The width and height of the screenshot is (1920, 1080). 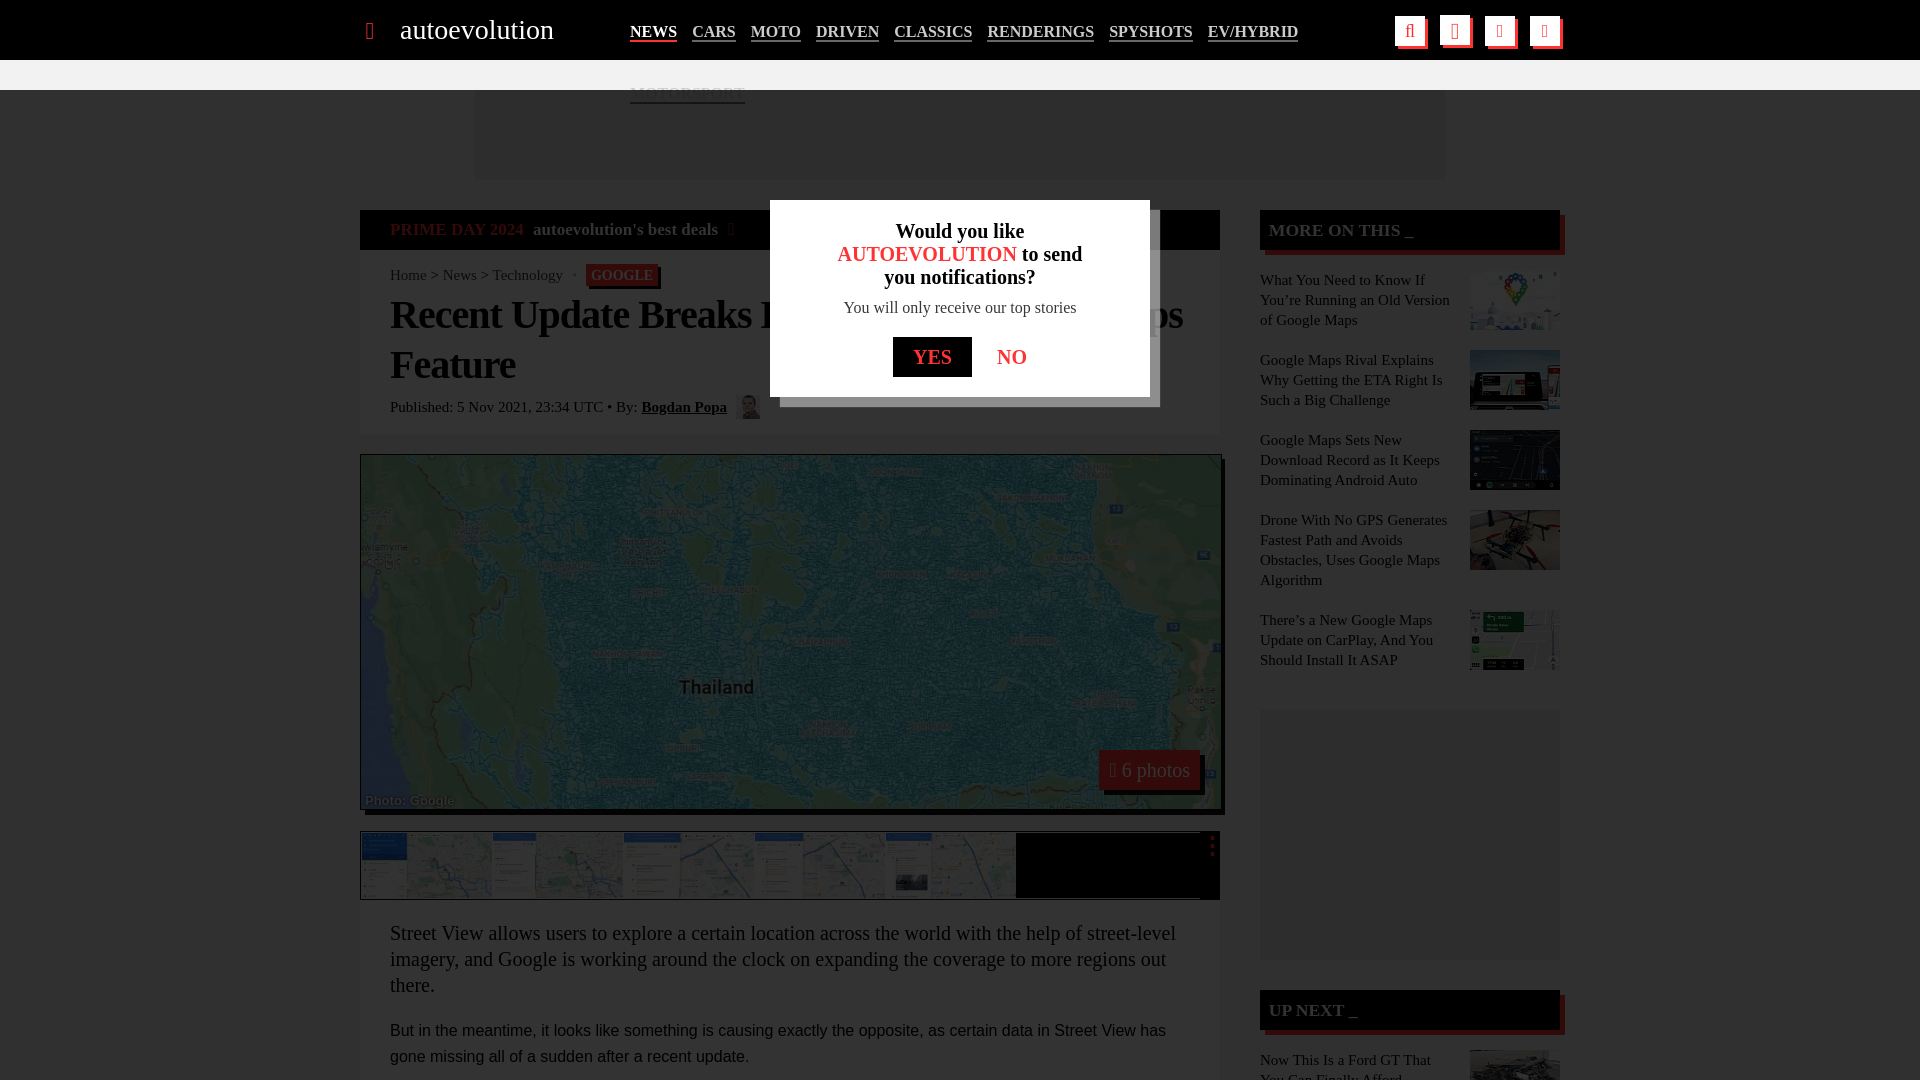 I want to click on DRIVEN, so click(x=848, y=32).